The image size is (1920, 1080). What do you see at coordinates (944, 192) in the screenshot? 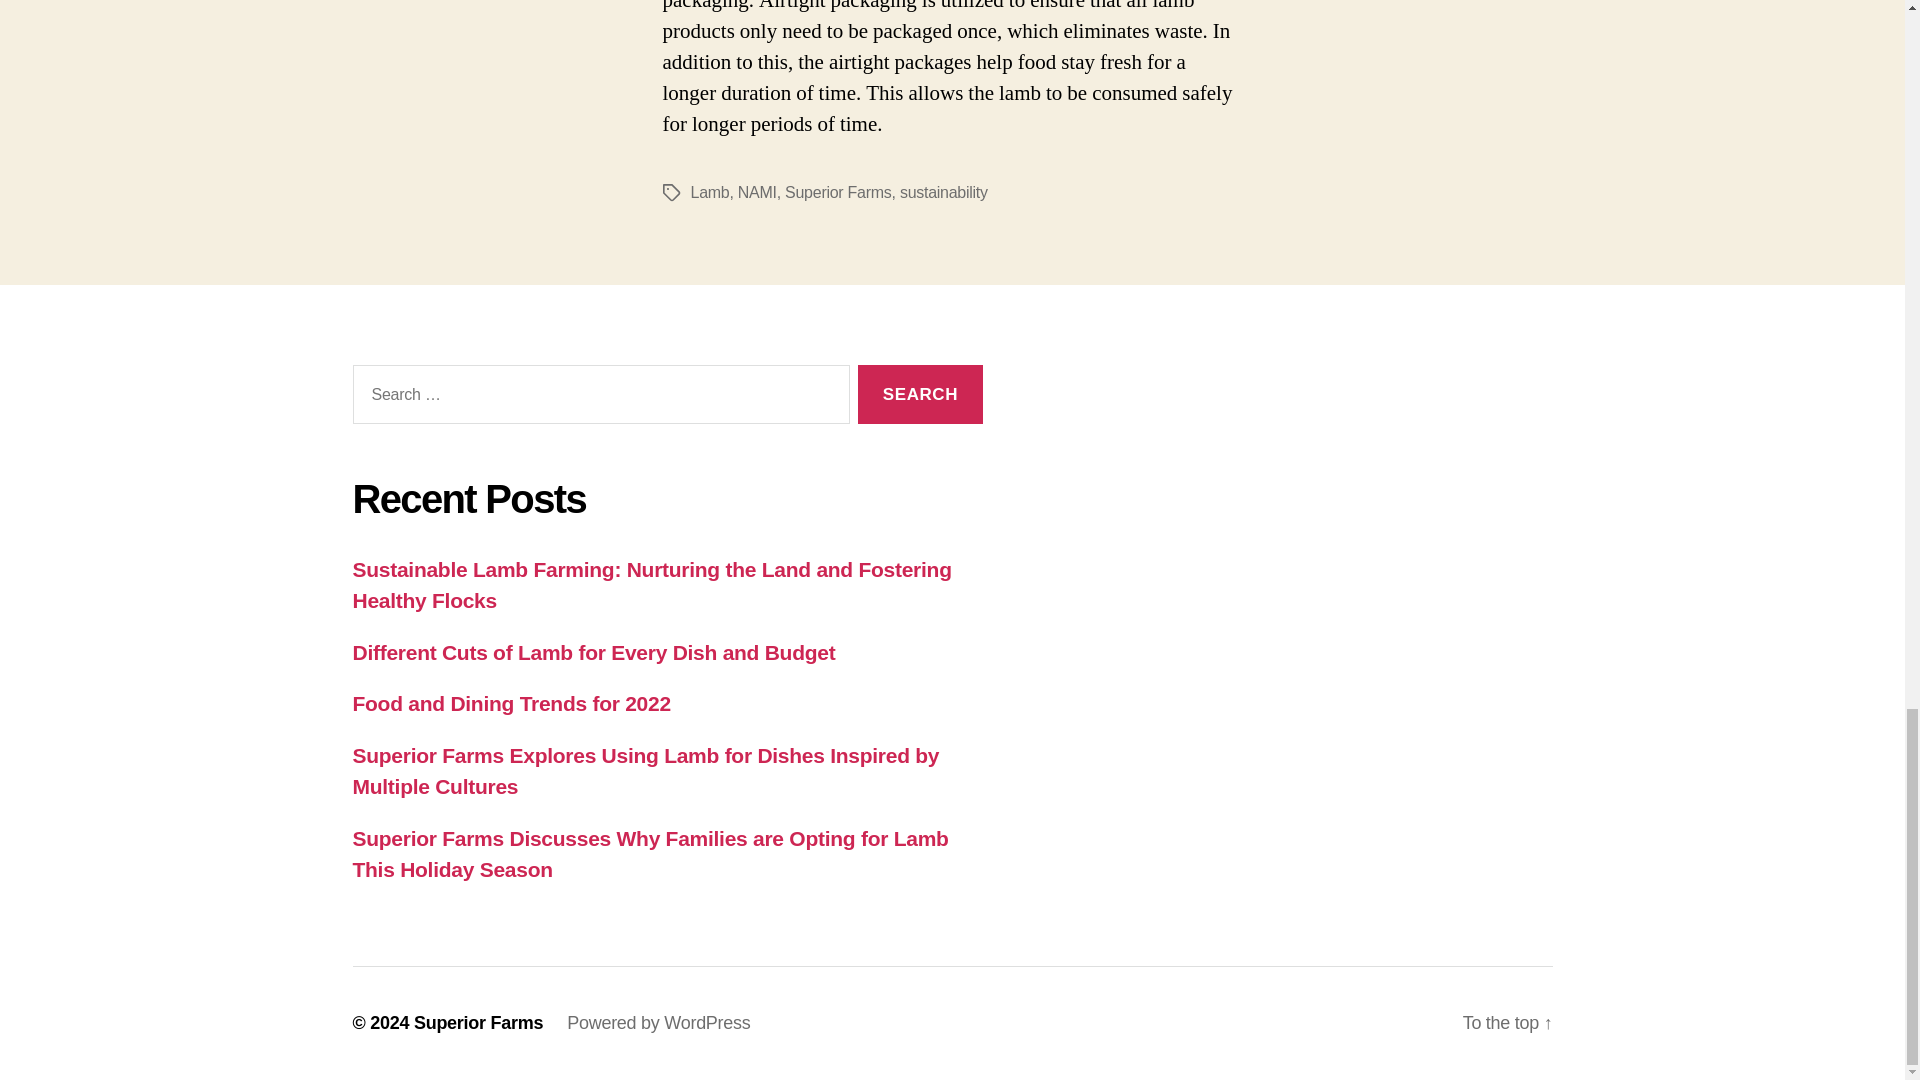
I see `sustainability` at bounding box center [944, 192].